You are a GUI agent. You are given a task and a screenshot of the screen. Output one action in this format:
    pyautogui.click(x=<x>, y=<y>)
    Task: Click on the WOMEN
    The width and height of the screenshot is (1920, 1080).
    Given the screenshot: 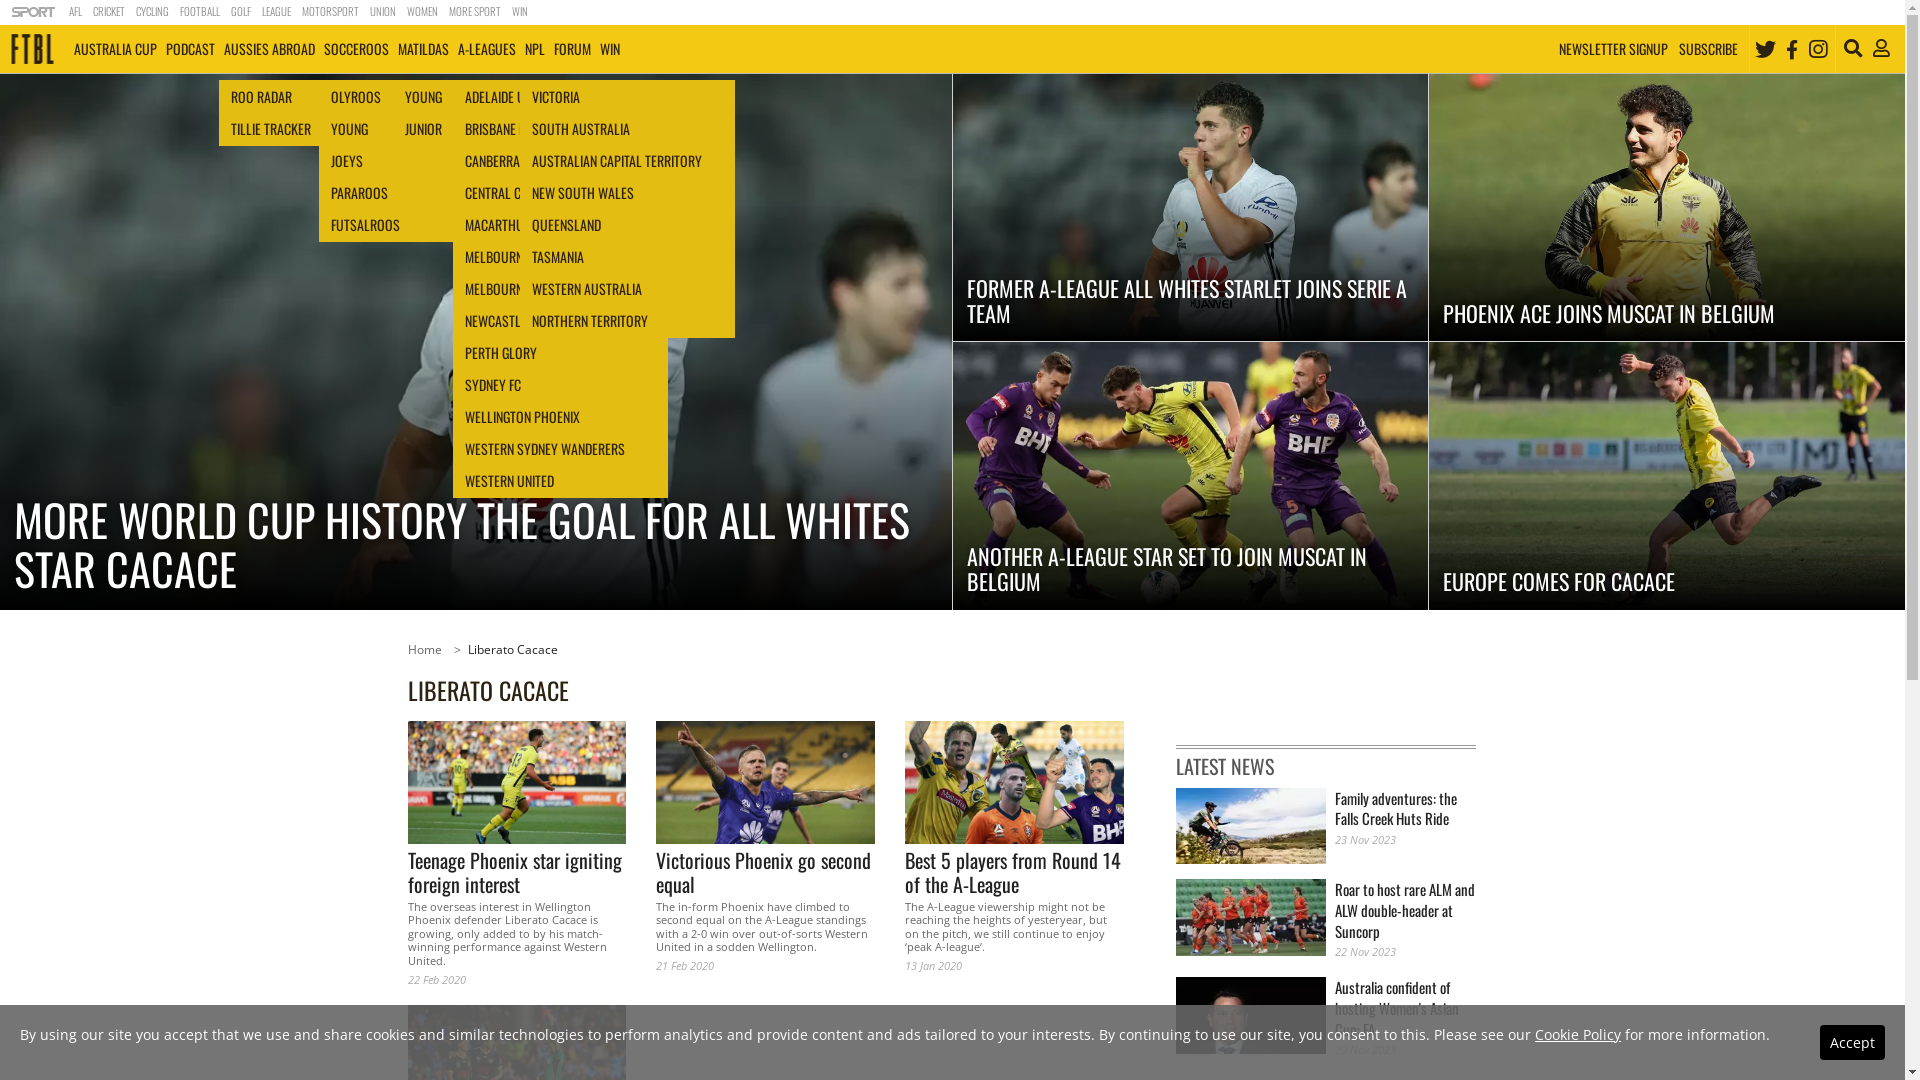 What is the action you would take?
    pyautogui.click(x=422, y=12)
    